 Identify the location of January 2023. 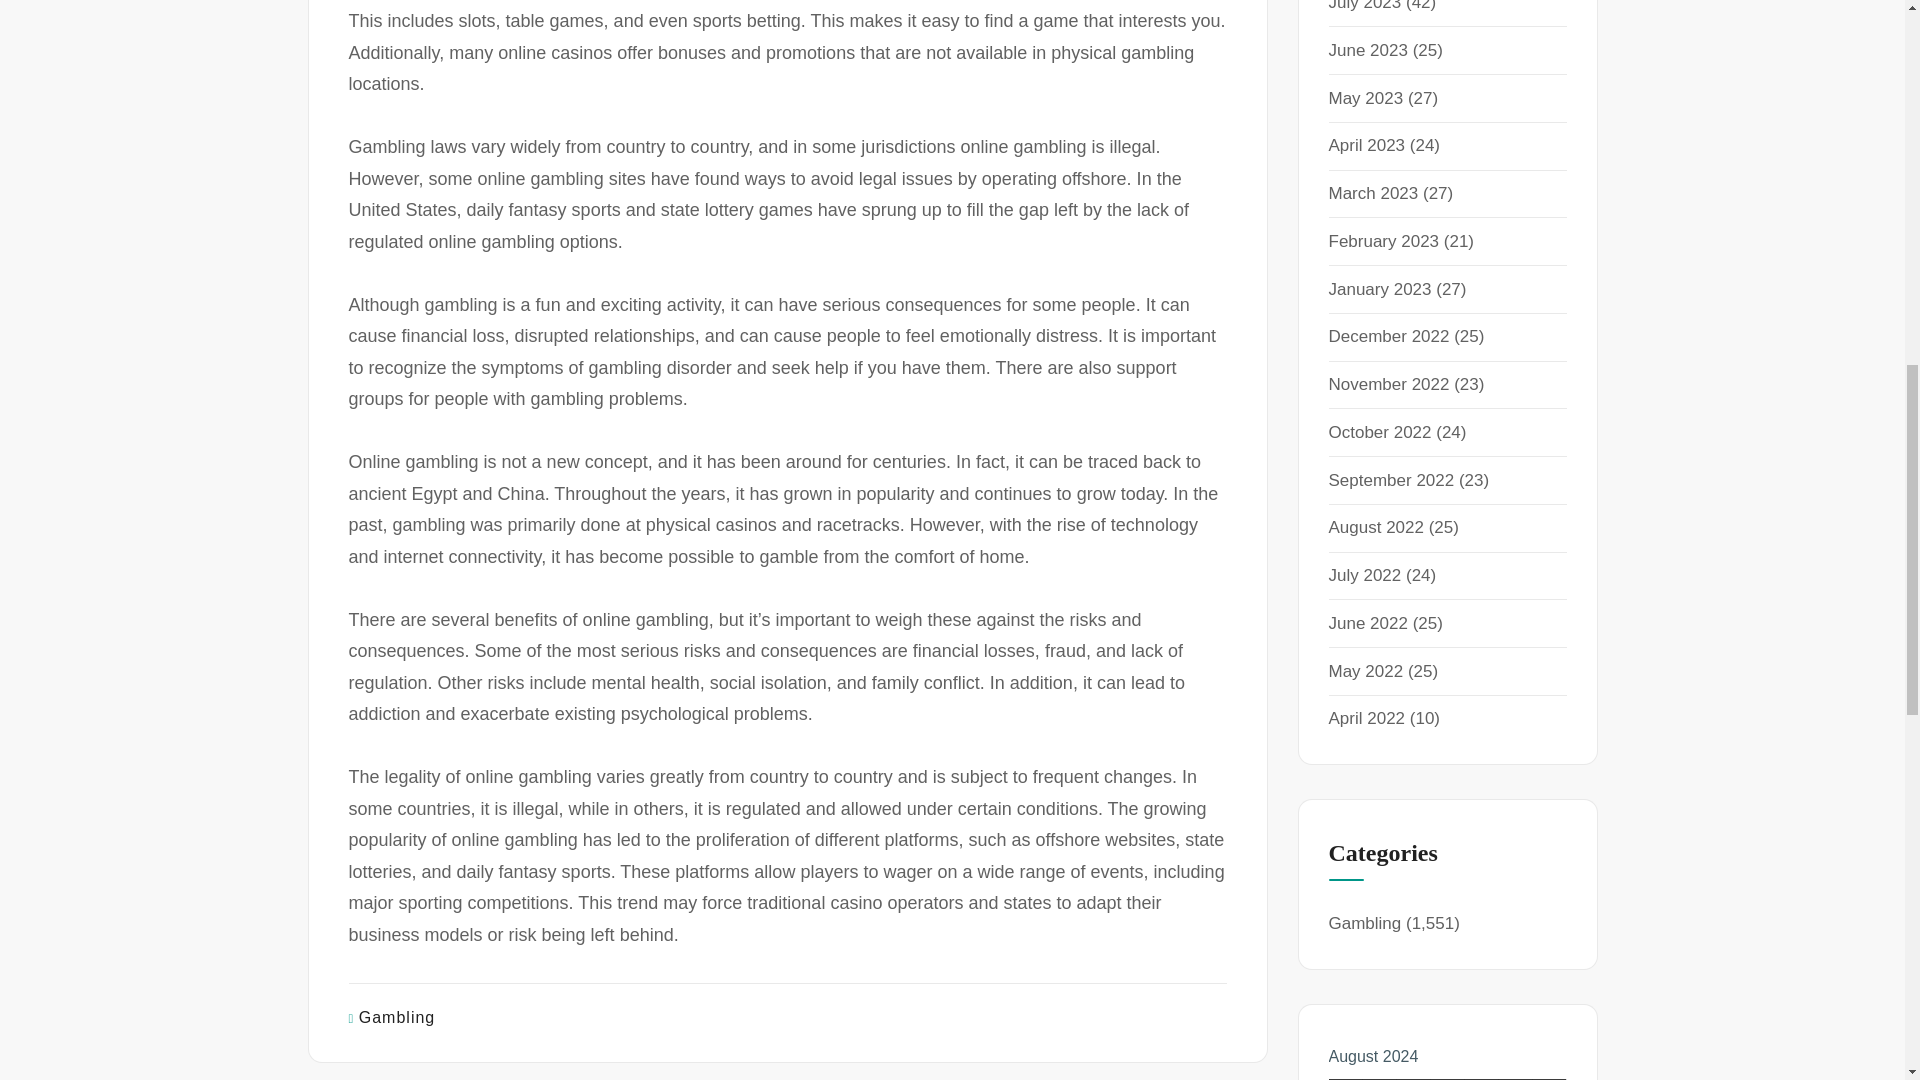
(1379, 289).